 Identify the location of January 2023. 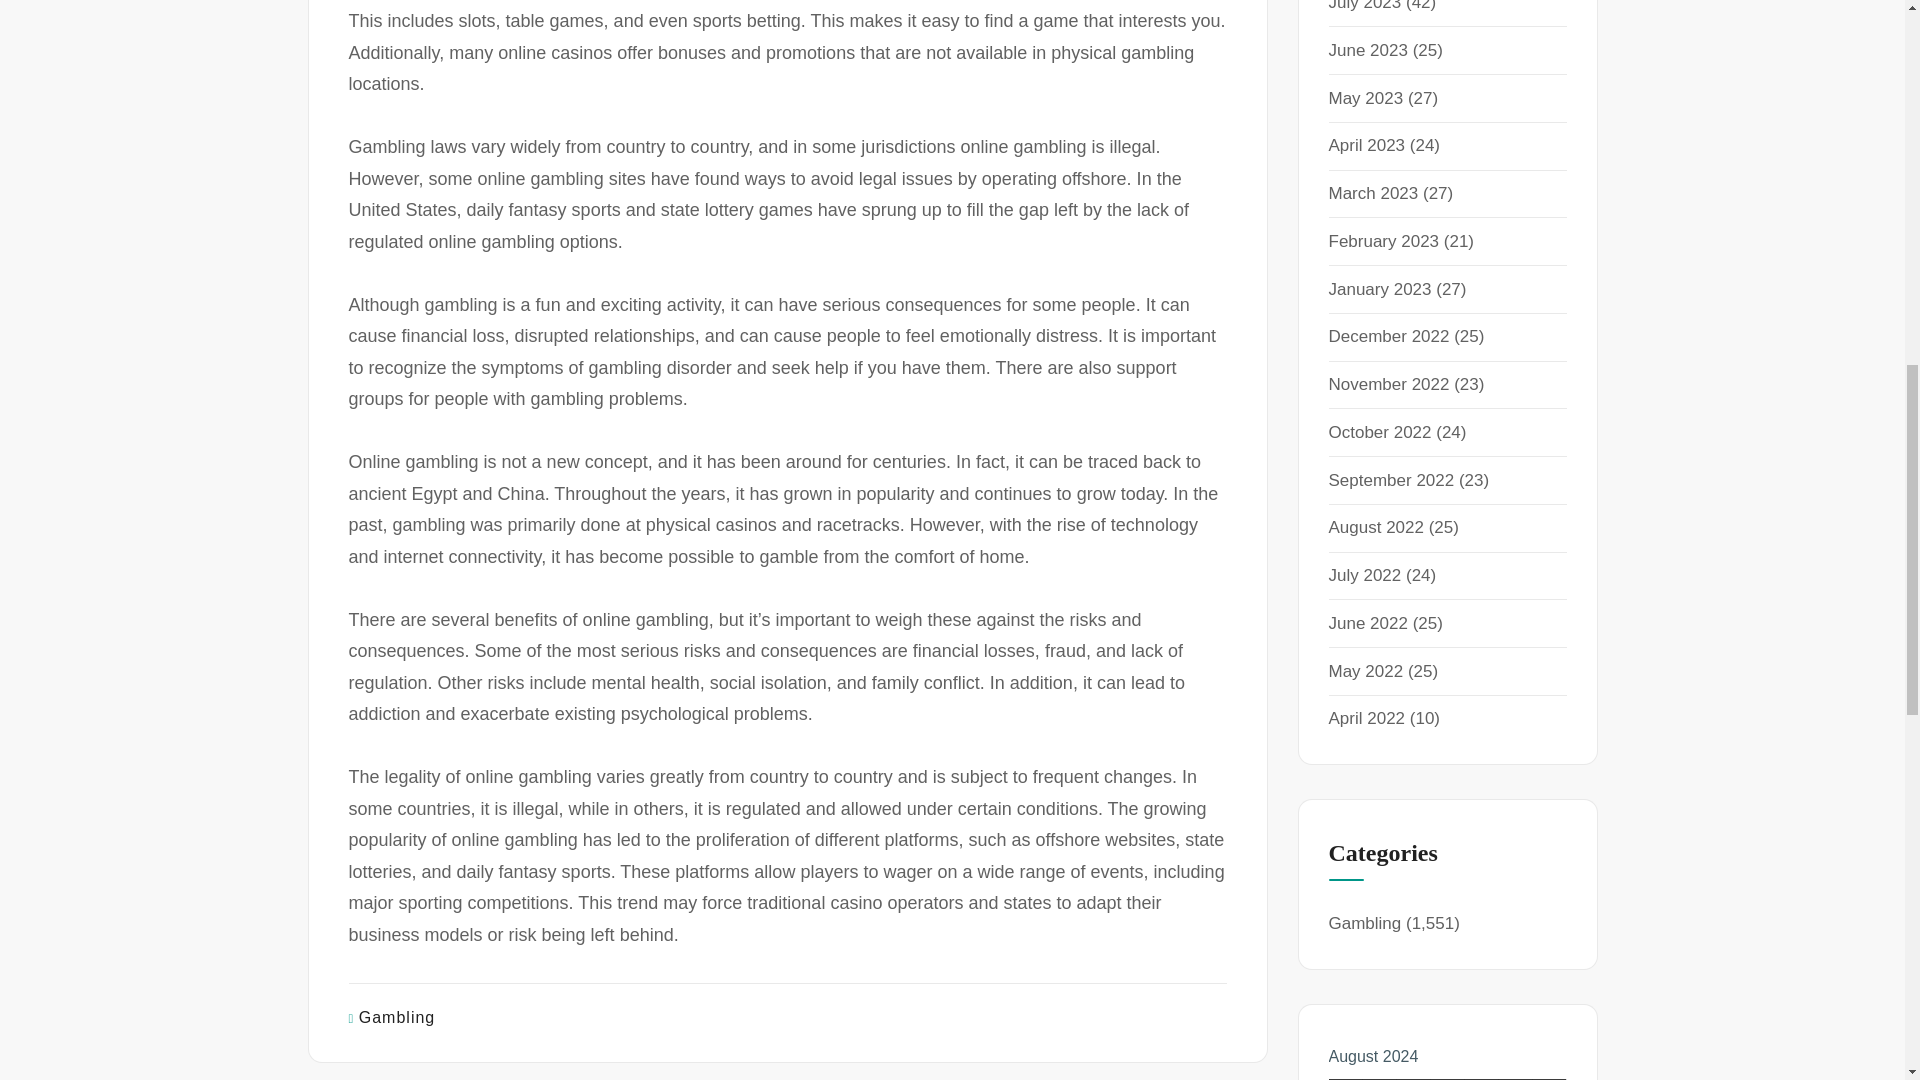
(1379, 289).